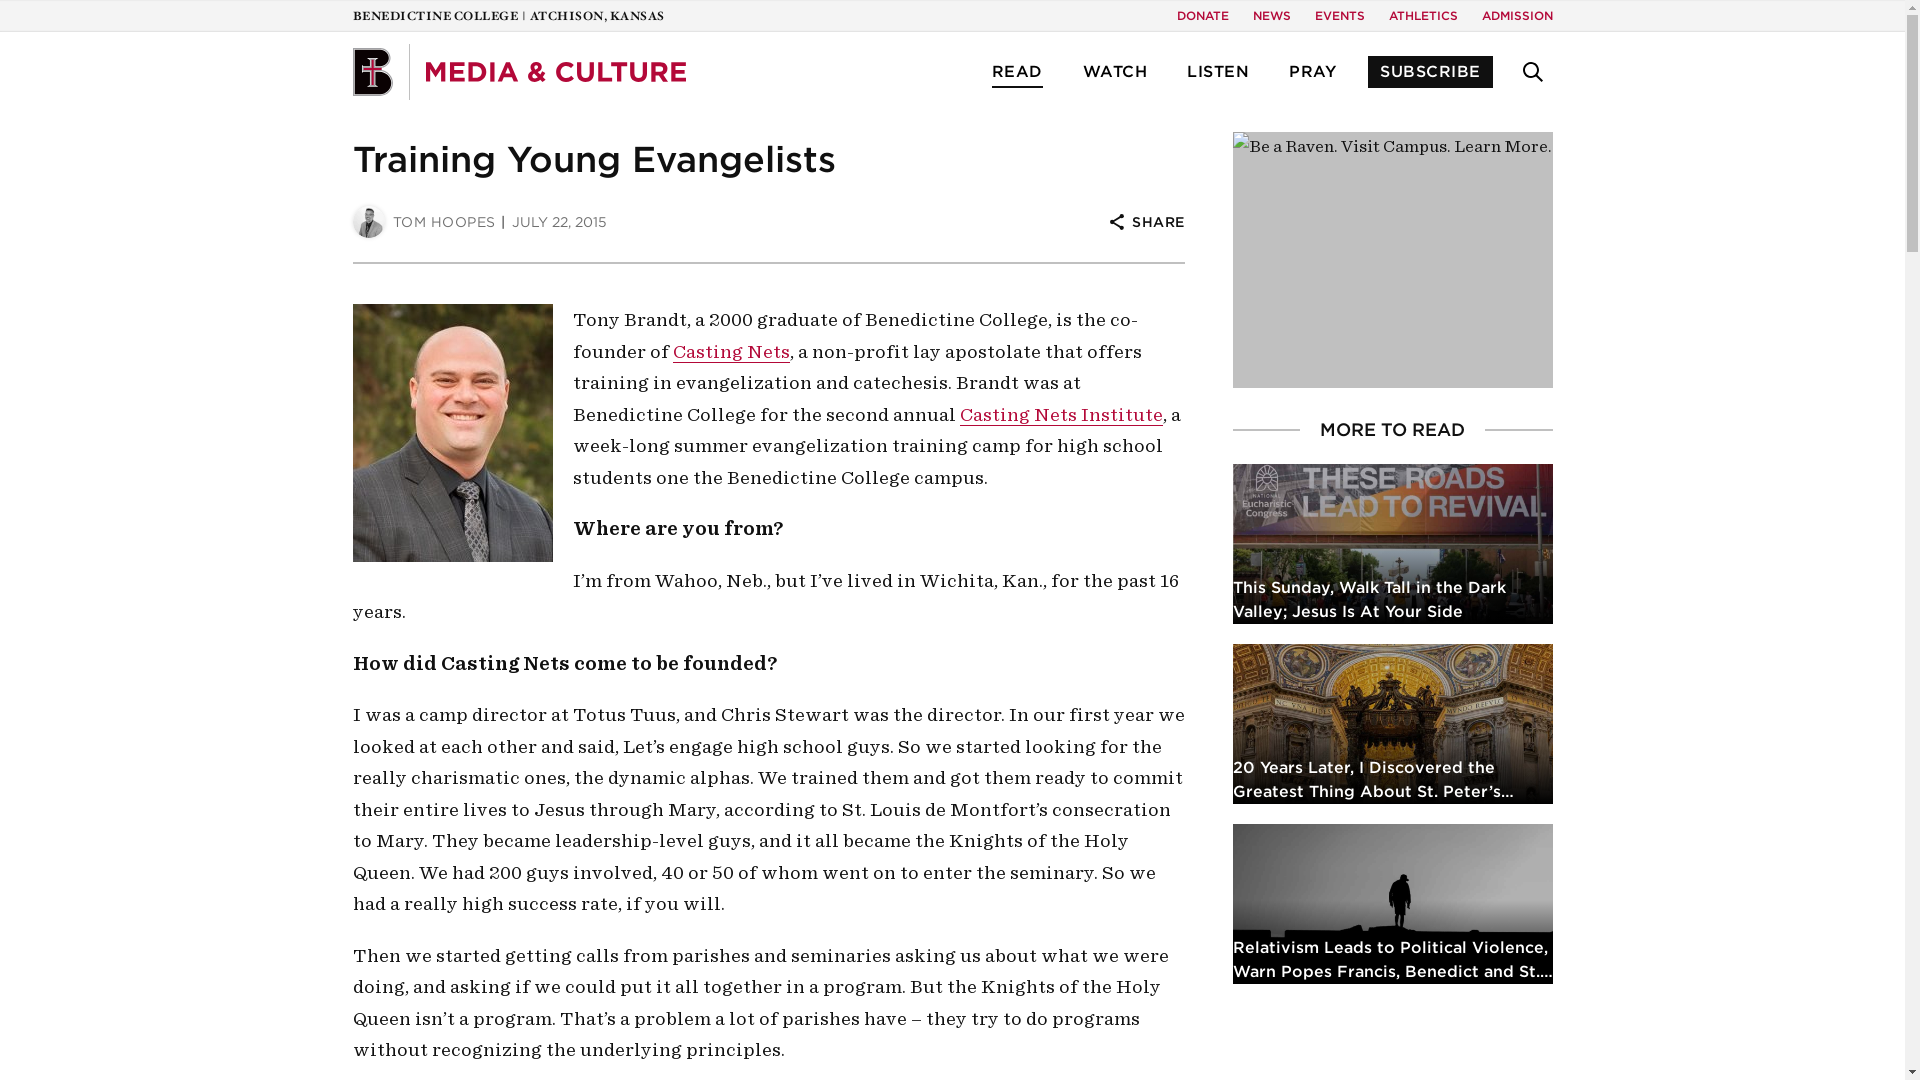 This screenshot has height=1080, width=1920. I want to click on DONATE, so click(1202, 16).